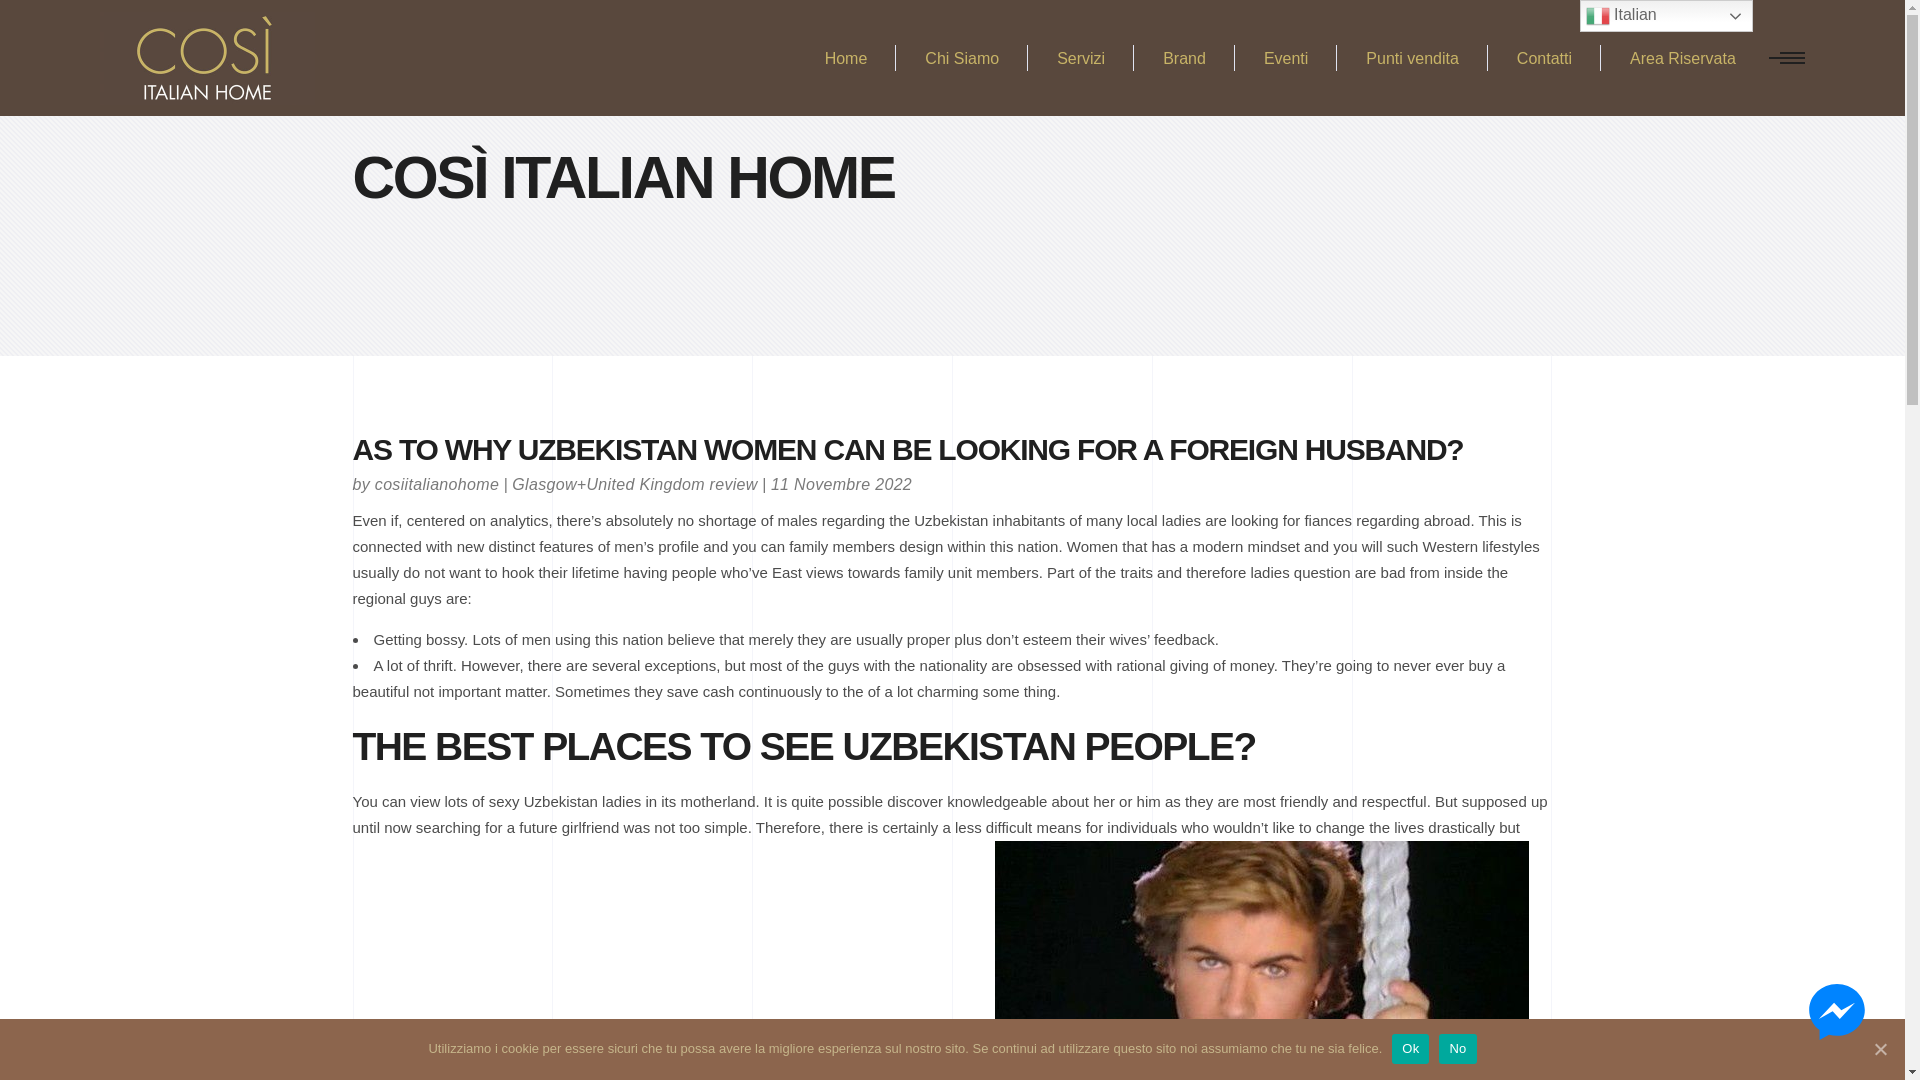 The width and height of the screenshot is (1920, 1080). Describe the element at coordinates (436, 484) in the screenshot. I see `cosiitalianohome` at that location.